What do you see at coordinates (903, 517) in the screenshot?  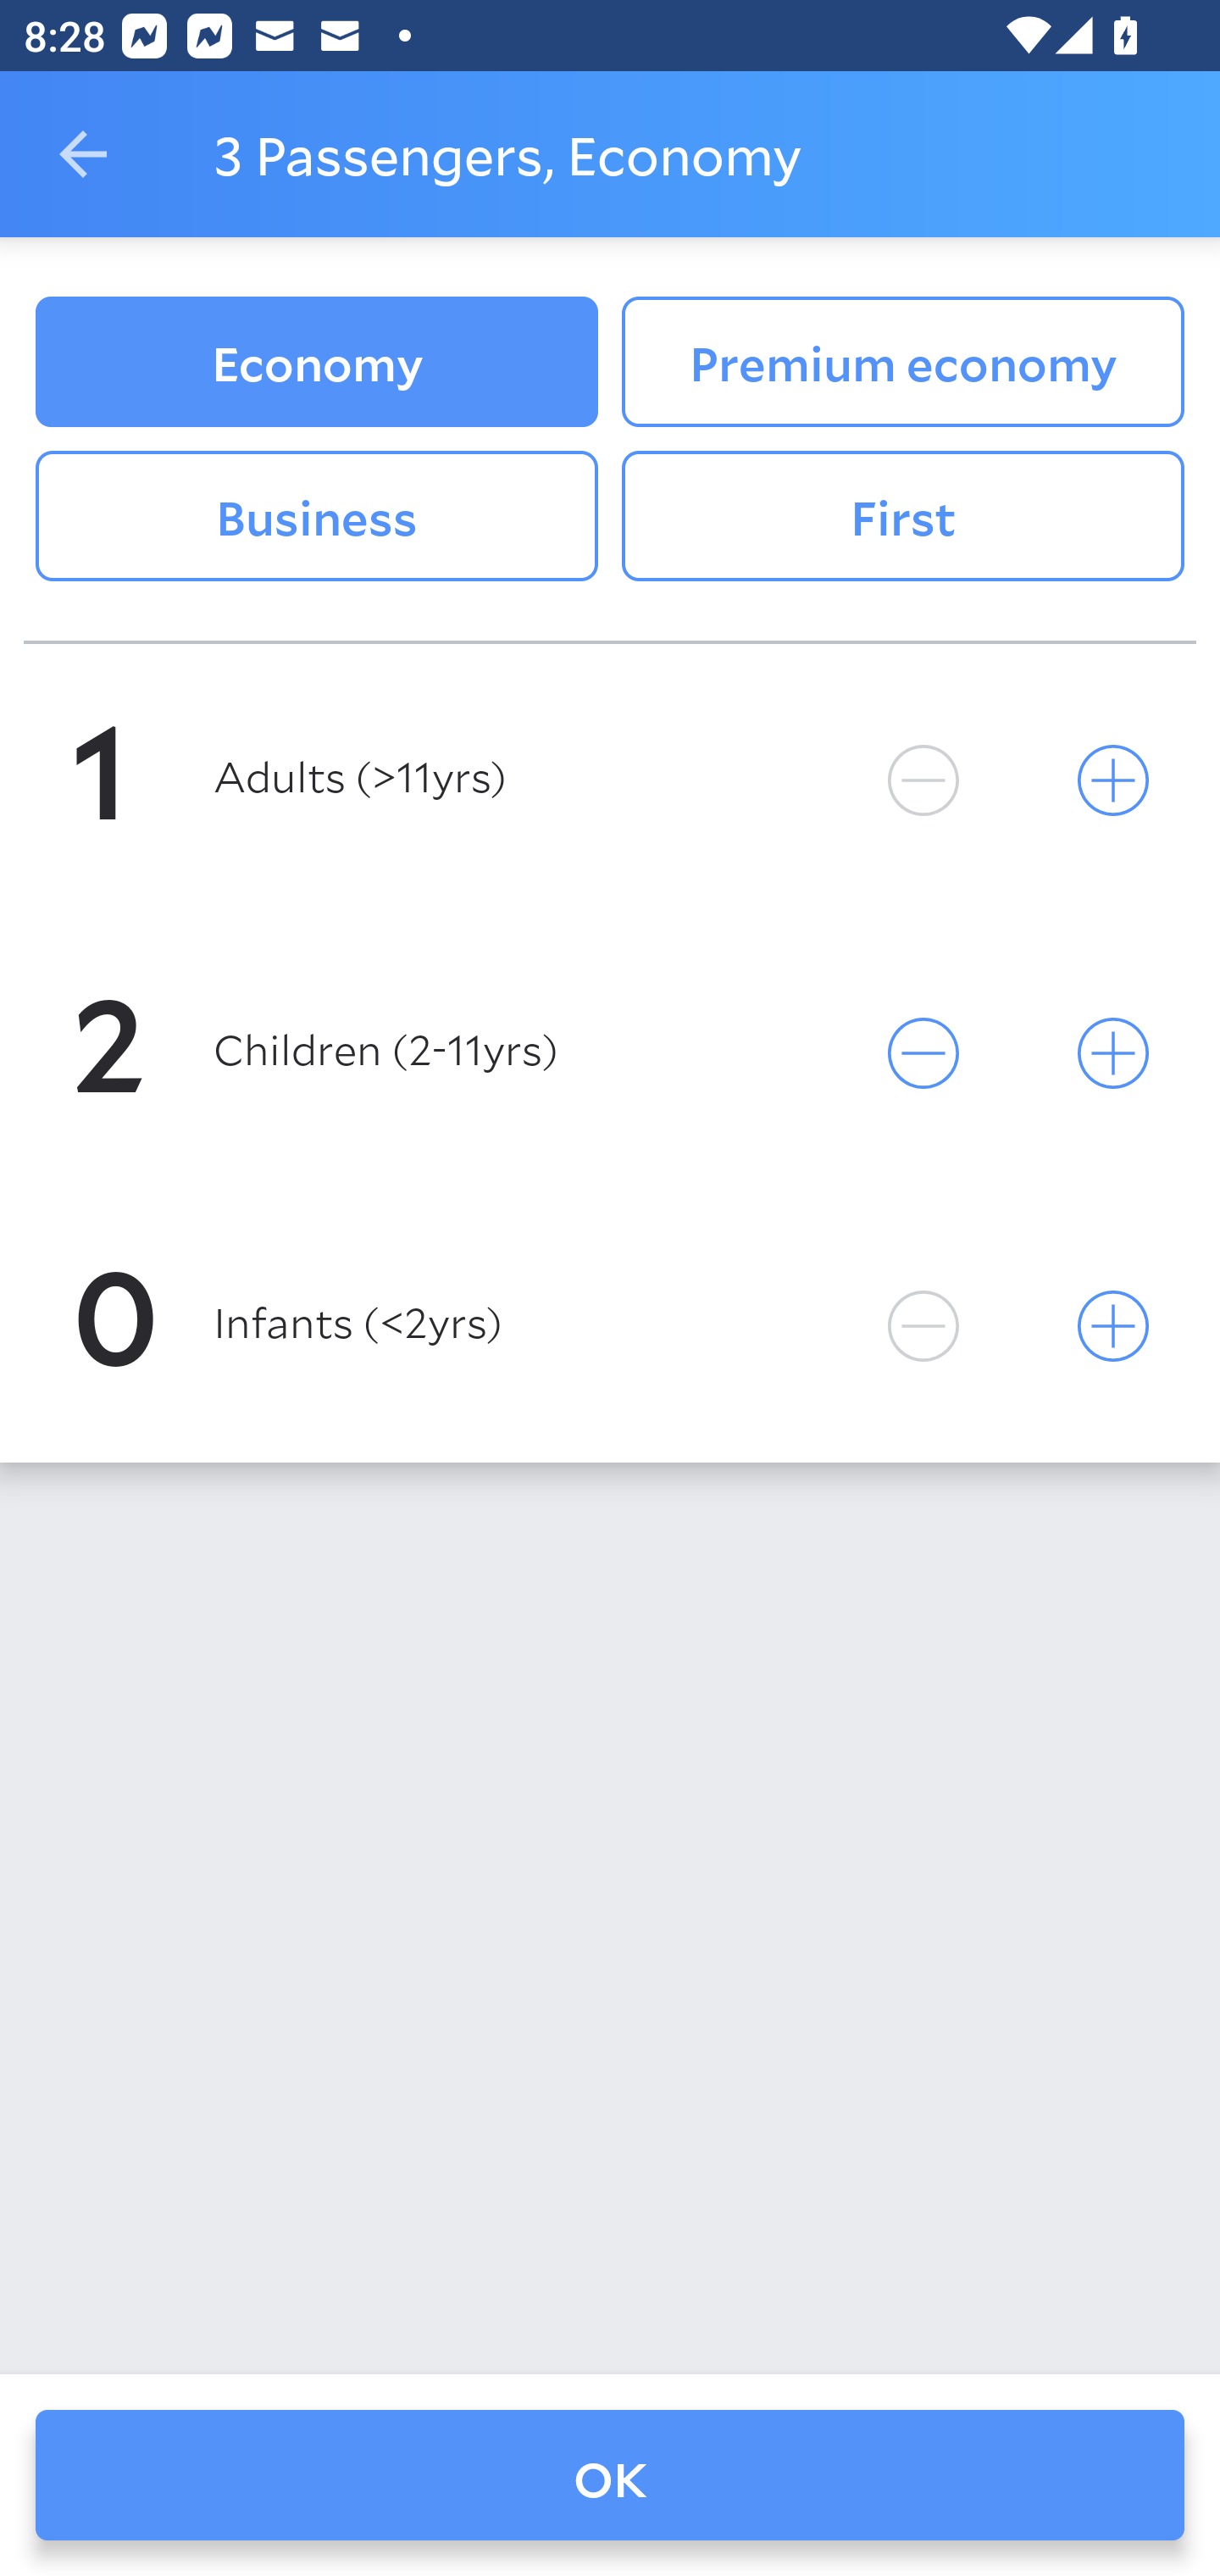 I see `First` at bounding box center [903, 517].